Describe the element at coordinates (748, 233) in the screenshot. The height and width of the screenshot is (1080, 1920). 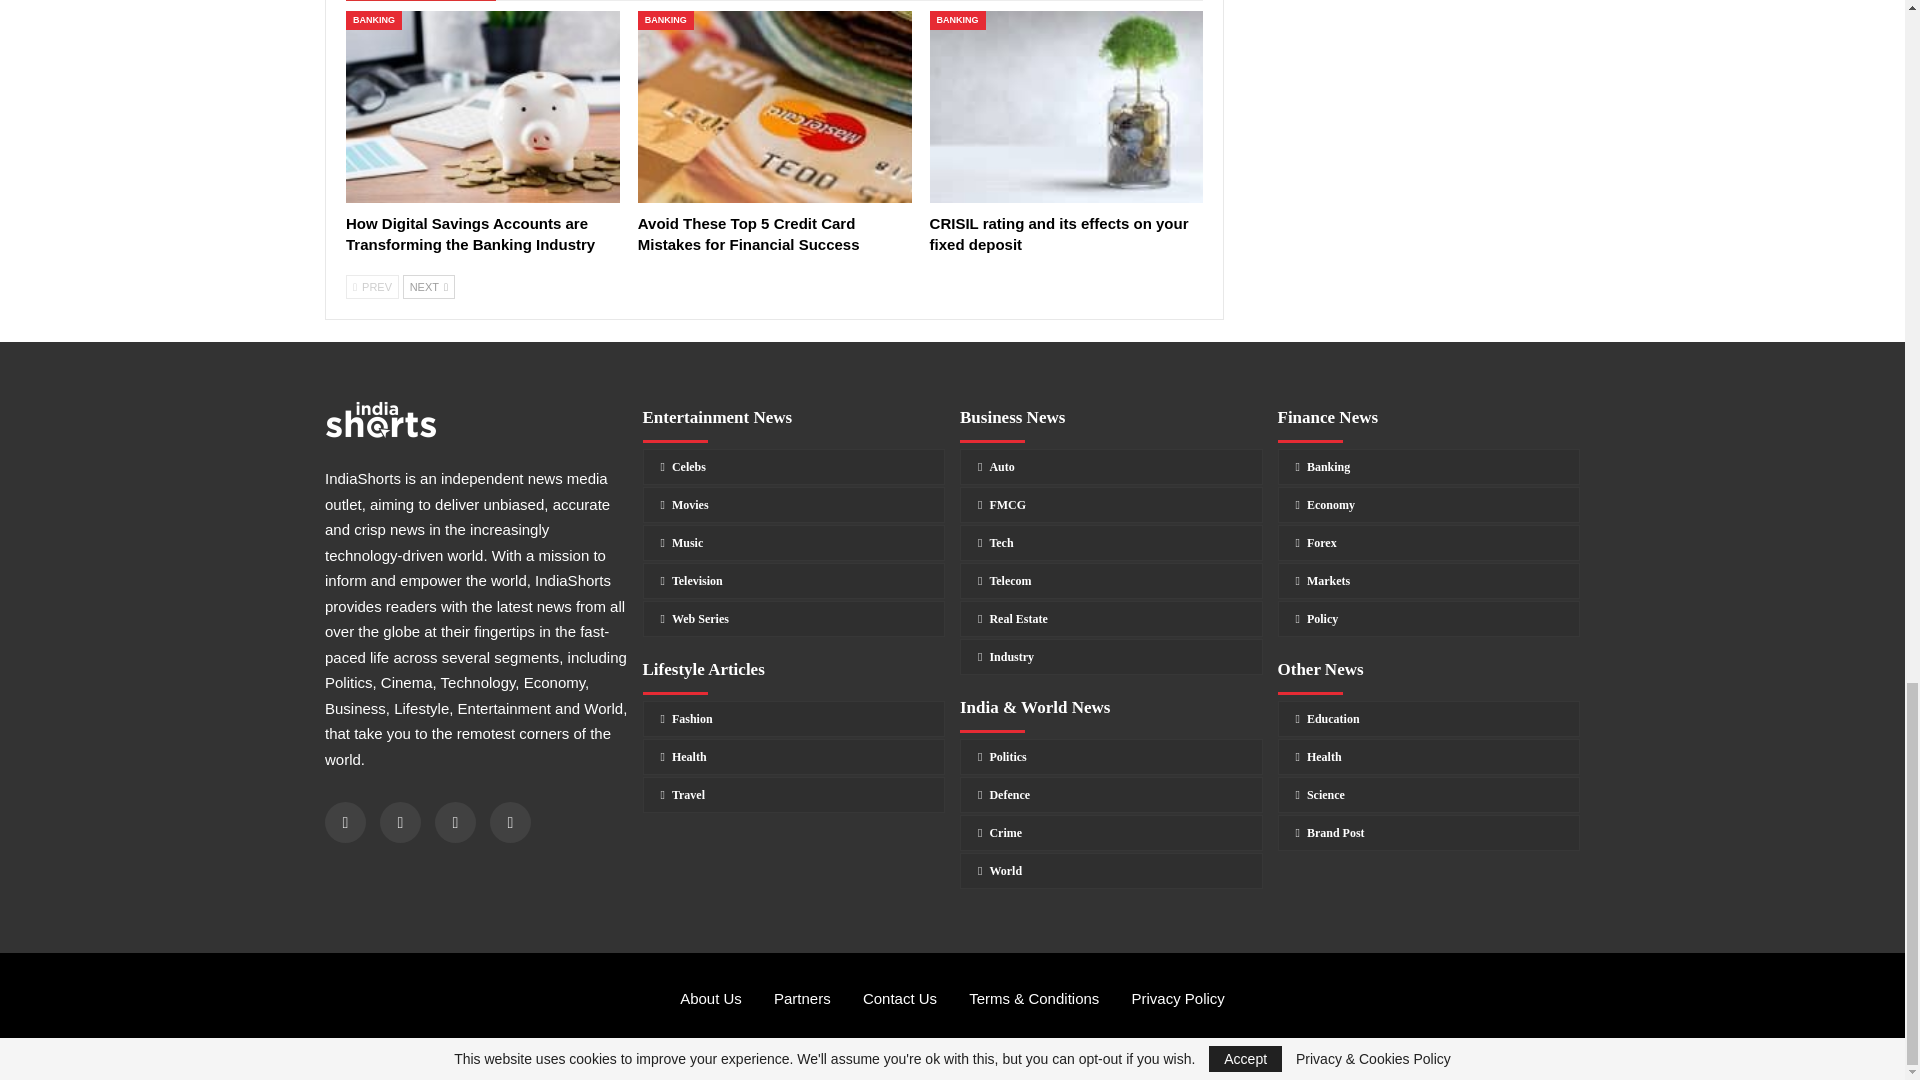
I see `Avoid These Top 5 Credit Card Mistakes for Financial Success` at that location.